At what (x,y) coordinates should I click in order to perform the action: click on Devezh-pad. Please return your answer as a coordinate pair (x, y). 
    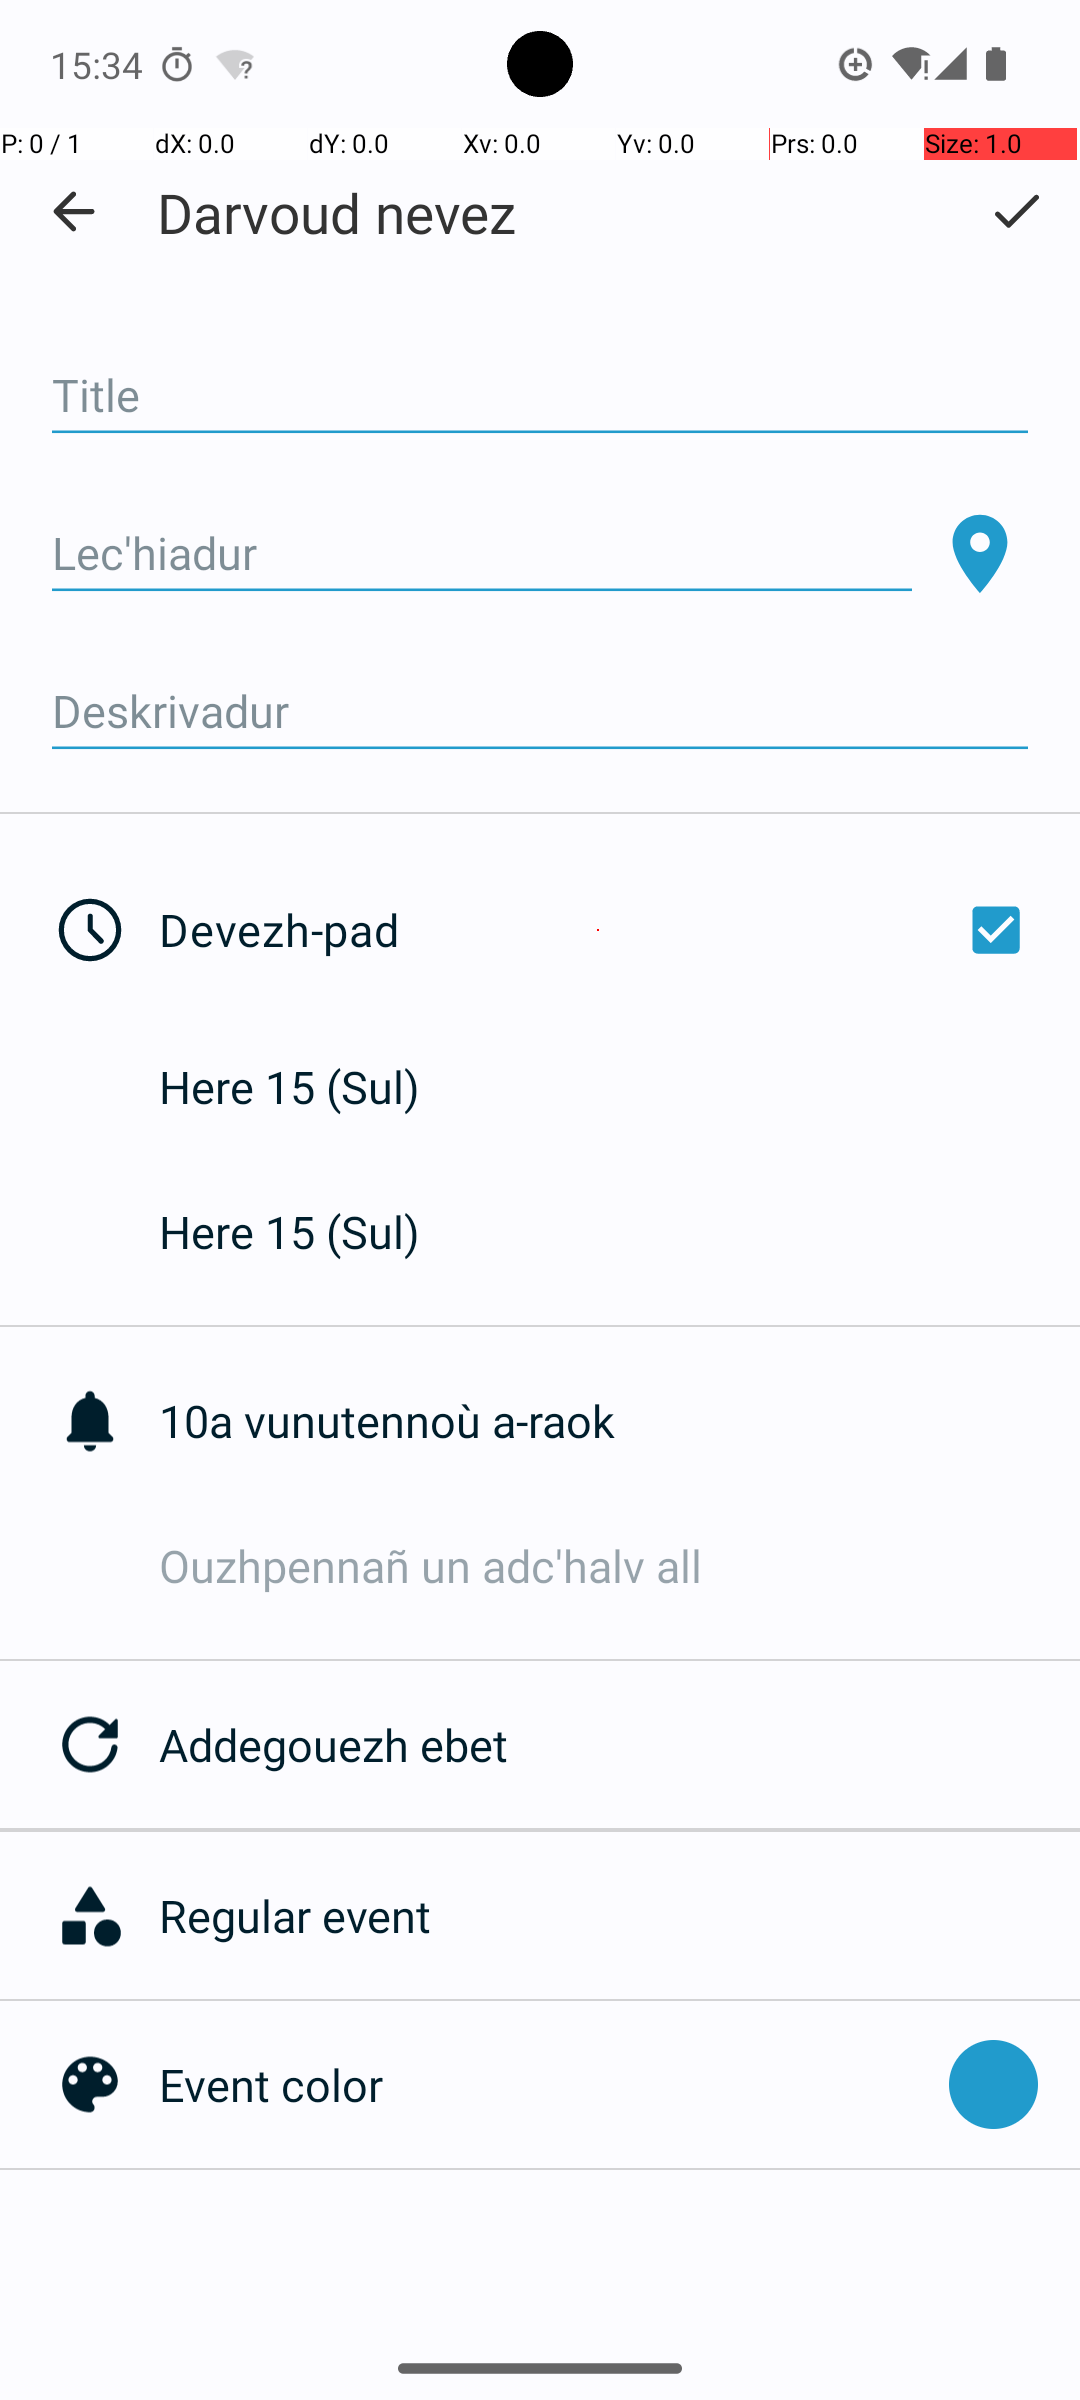
    Looking at the image, I should click on (598, 930).